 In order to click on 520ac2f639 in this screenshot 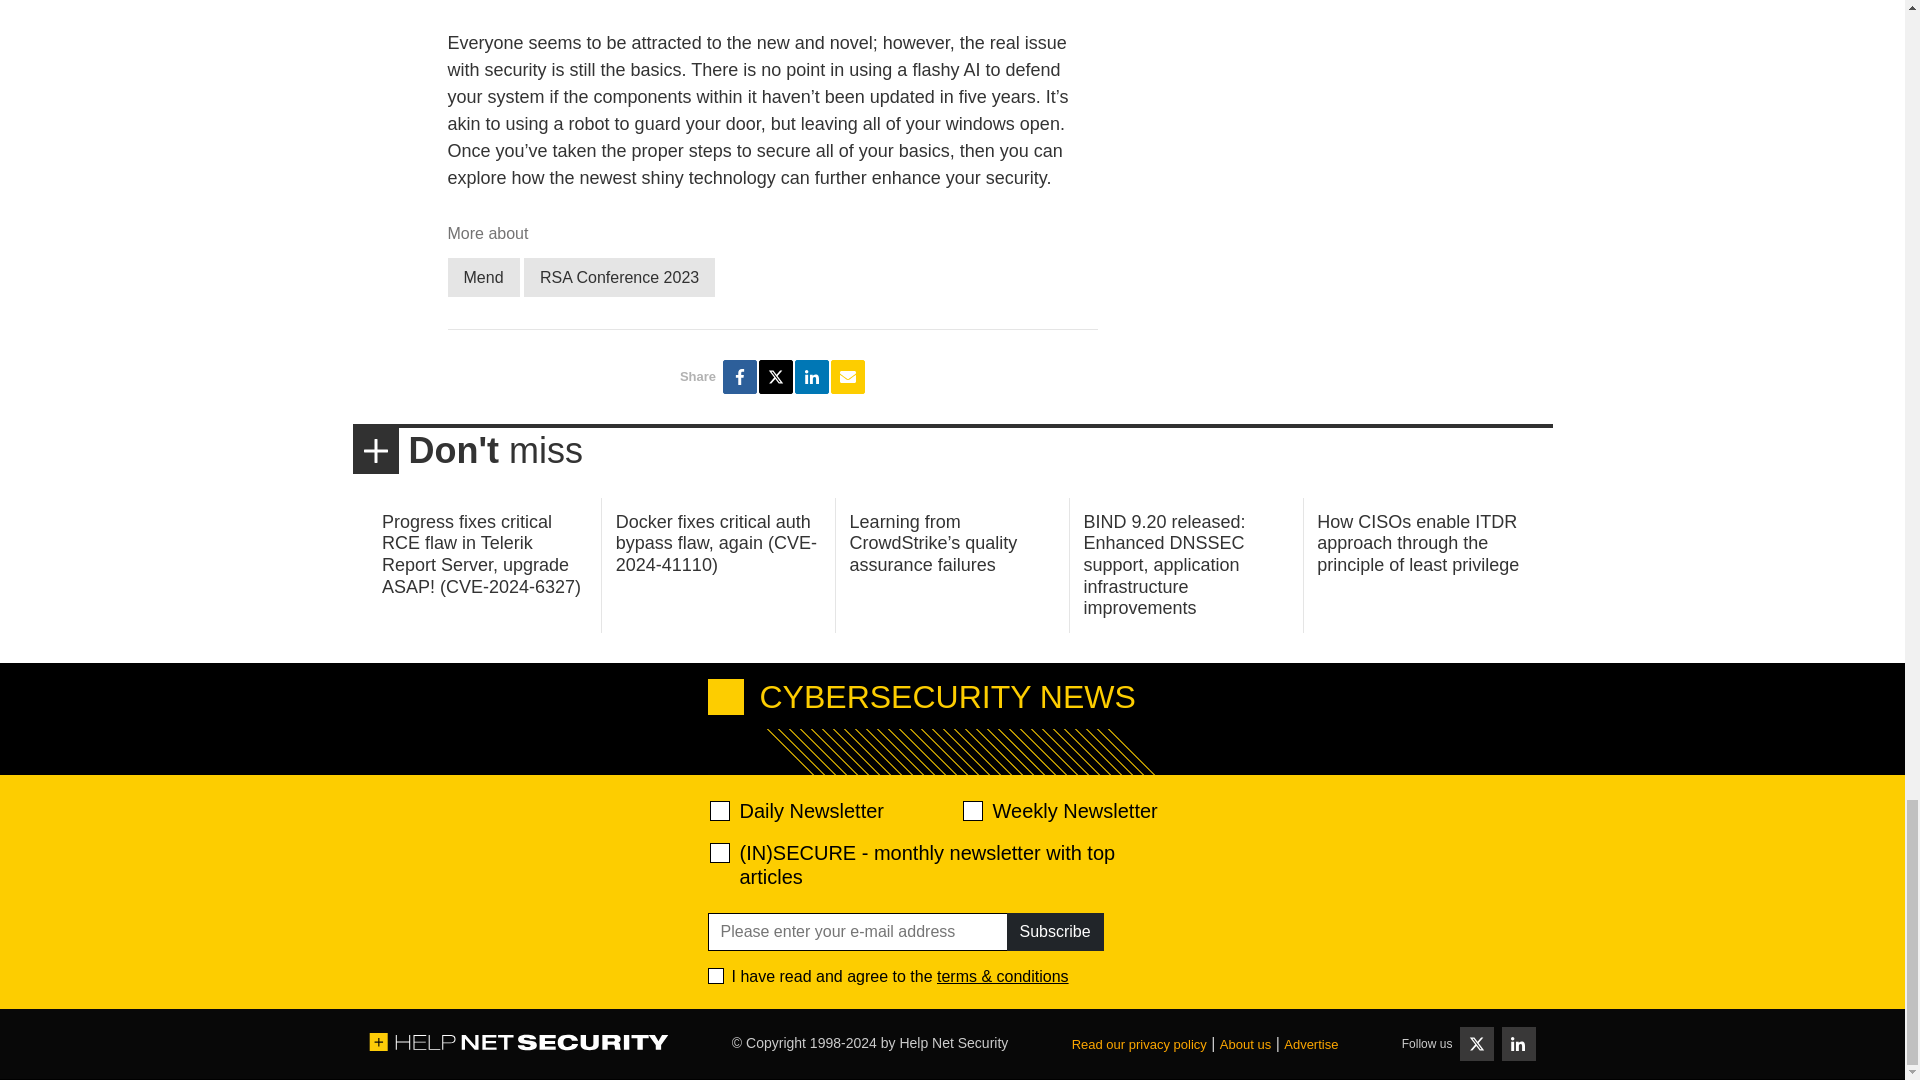, I will do `click(720, 810)`.